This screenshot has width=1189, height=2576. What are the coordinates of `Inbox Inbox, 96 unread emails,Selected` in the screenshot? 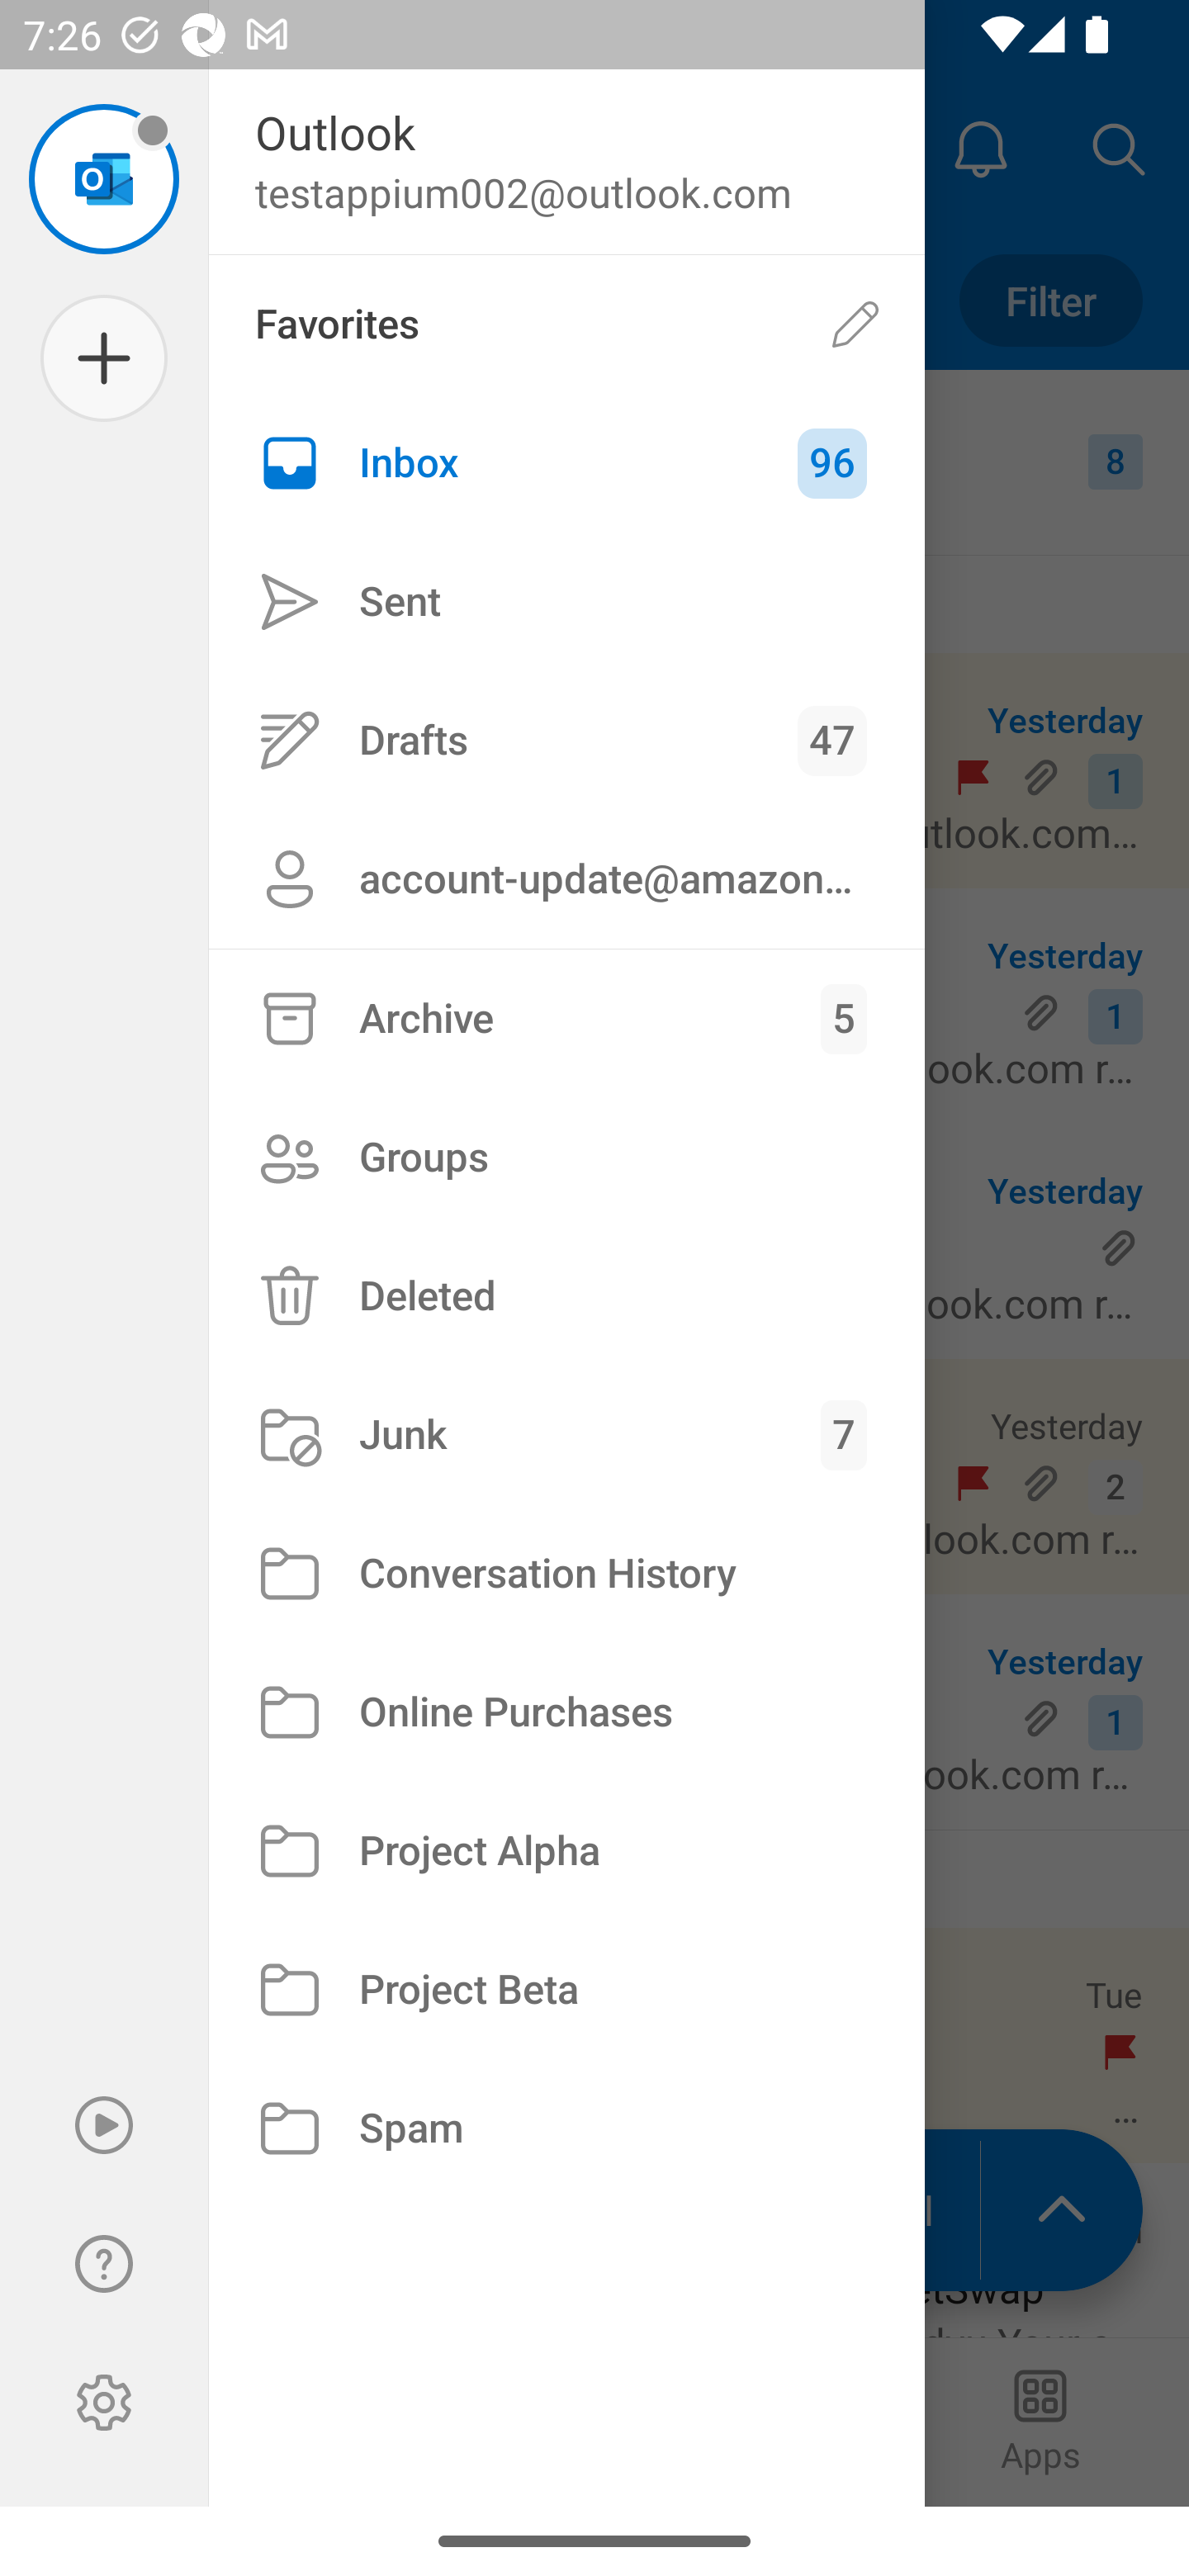 It's located at (566, 463).